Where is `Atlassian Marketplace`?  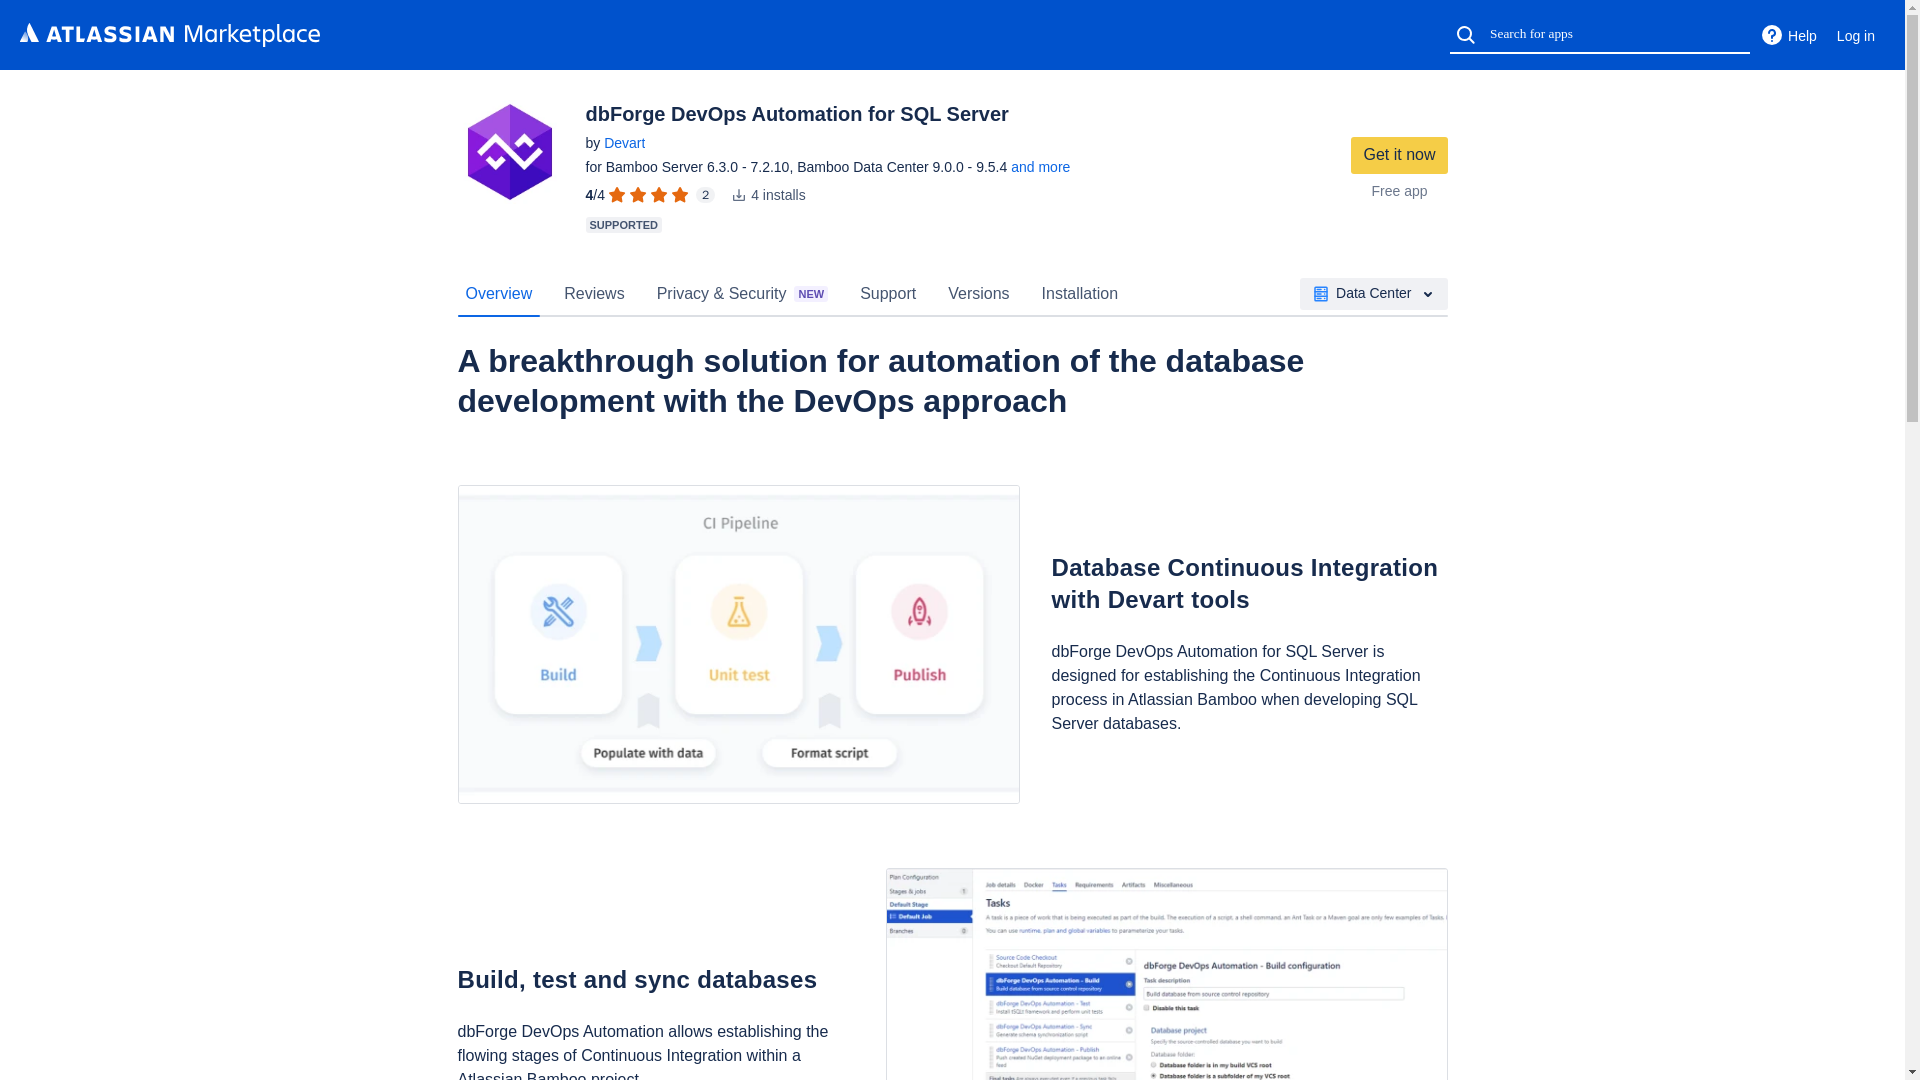
Atlassian Marketplace is located at coordinates (170, 34).